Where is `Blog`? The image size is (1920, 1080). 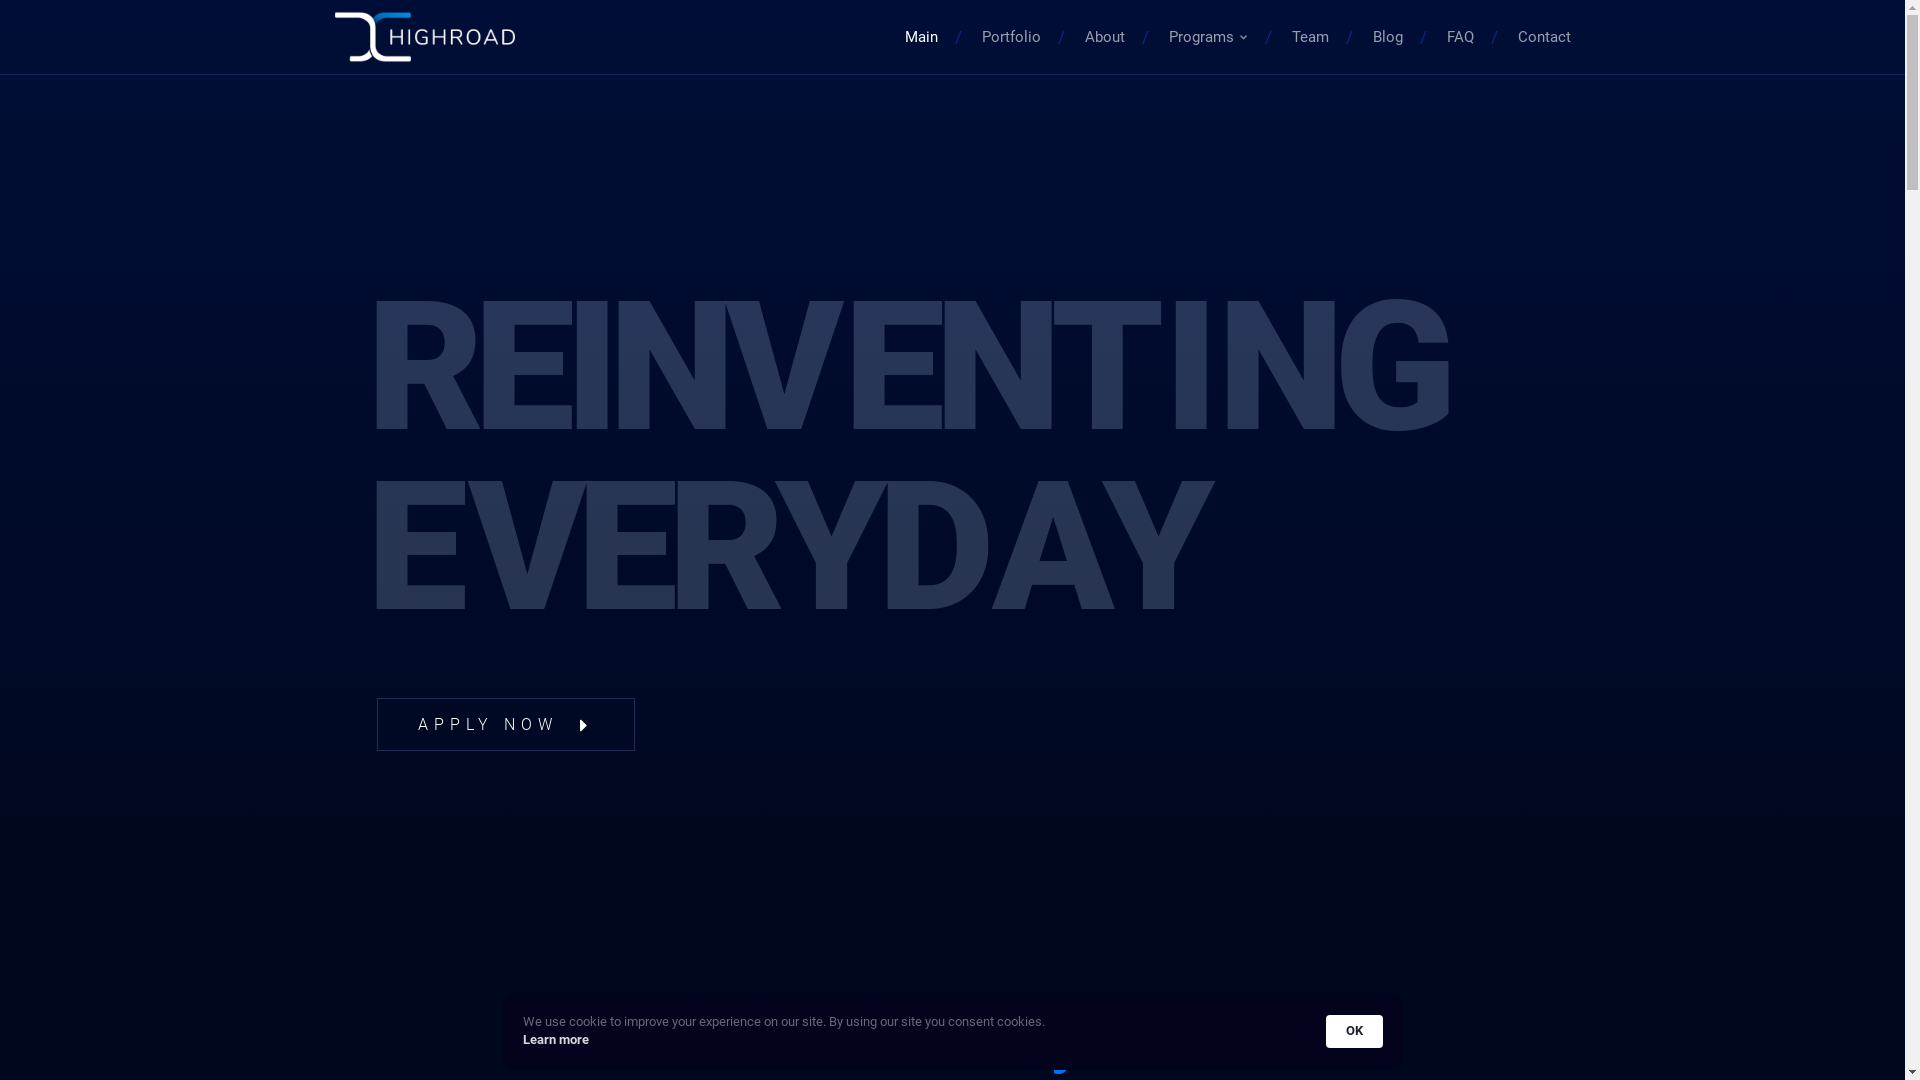 Blog is located at coordinates (1387, 37).